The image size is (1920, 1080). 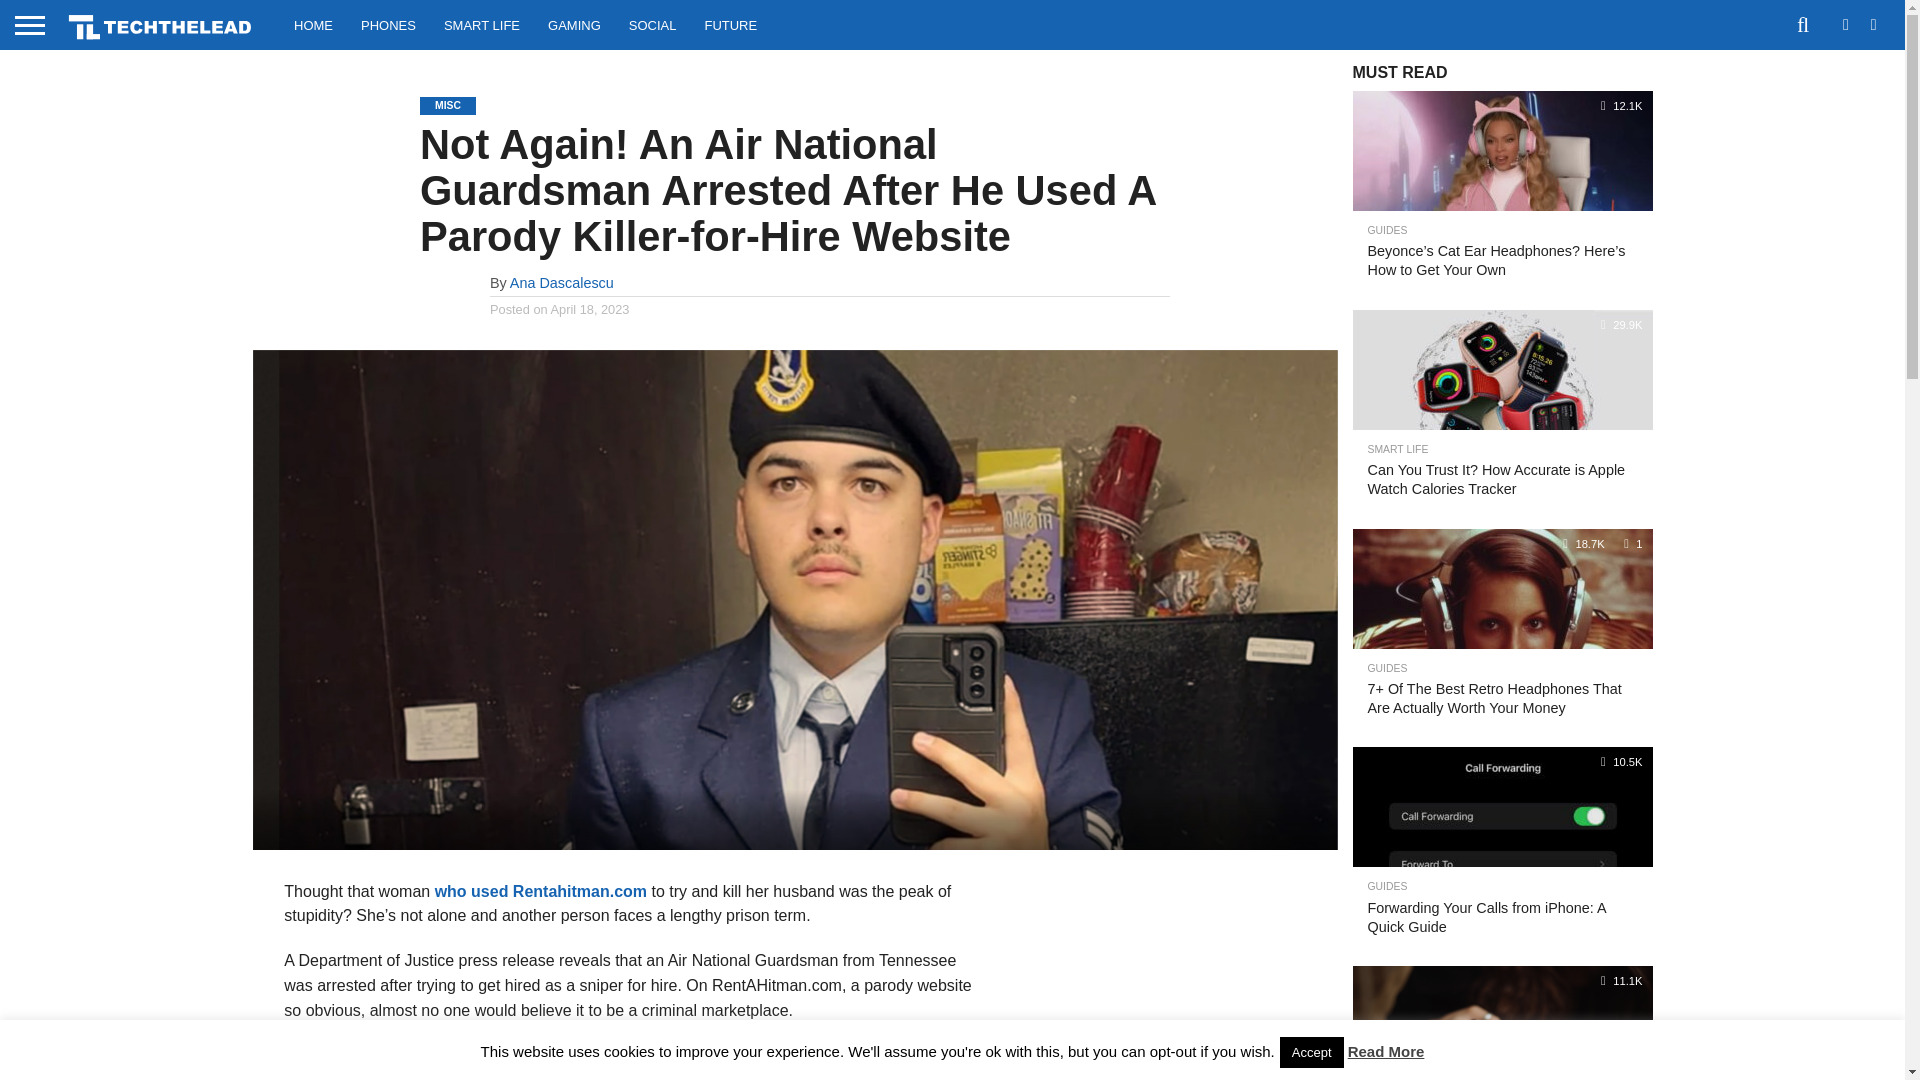 I want to click on HOME, so click(x=314, y=24).